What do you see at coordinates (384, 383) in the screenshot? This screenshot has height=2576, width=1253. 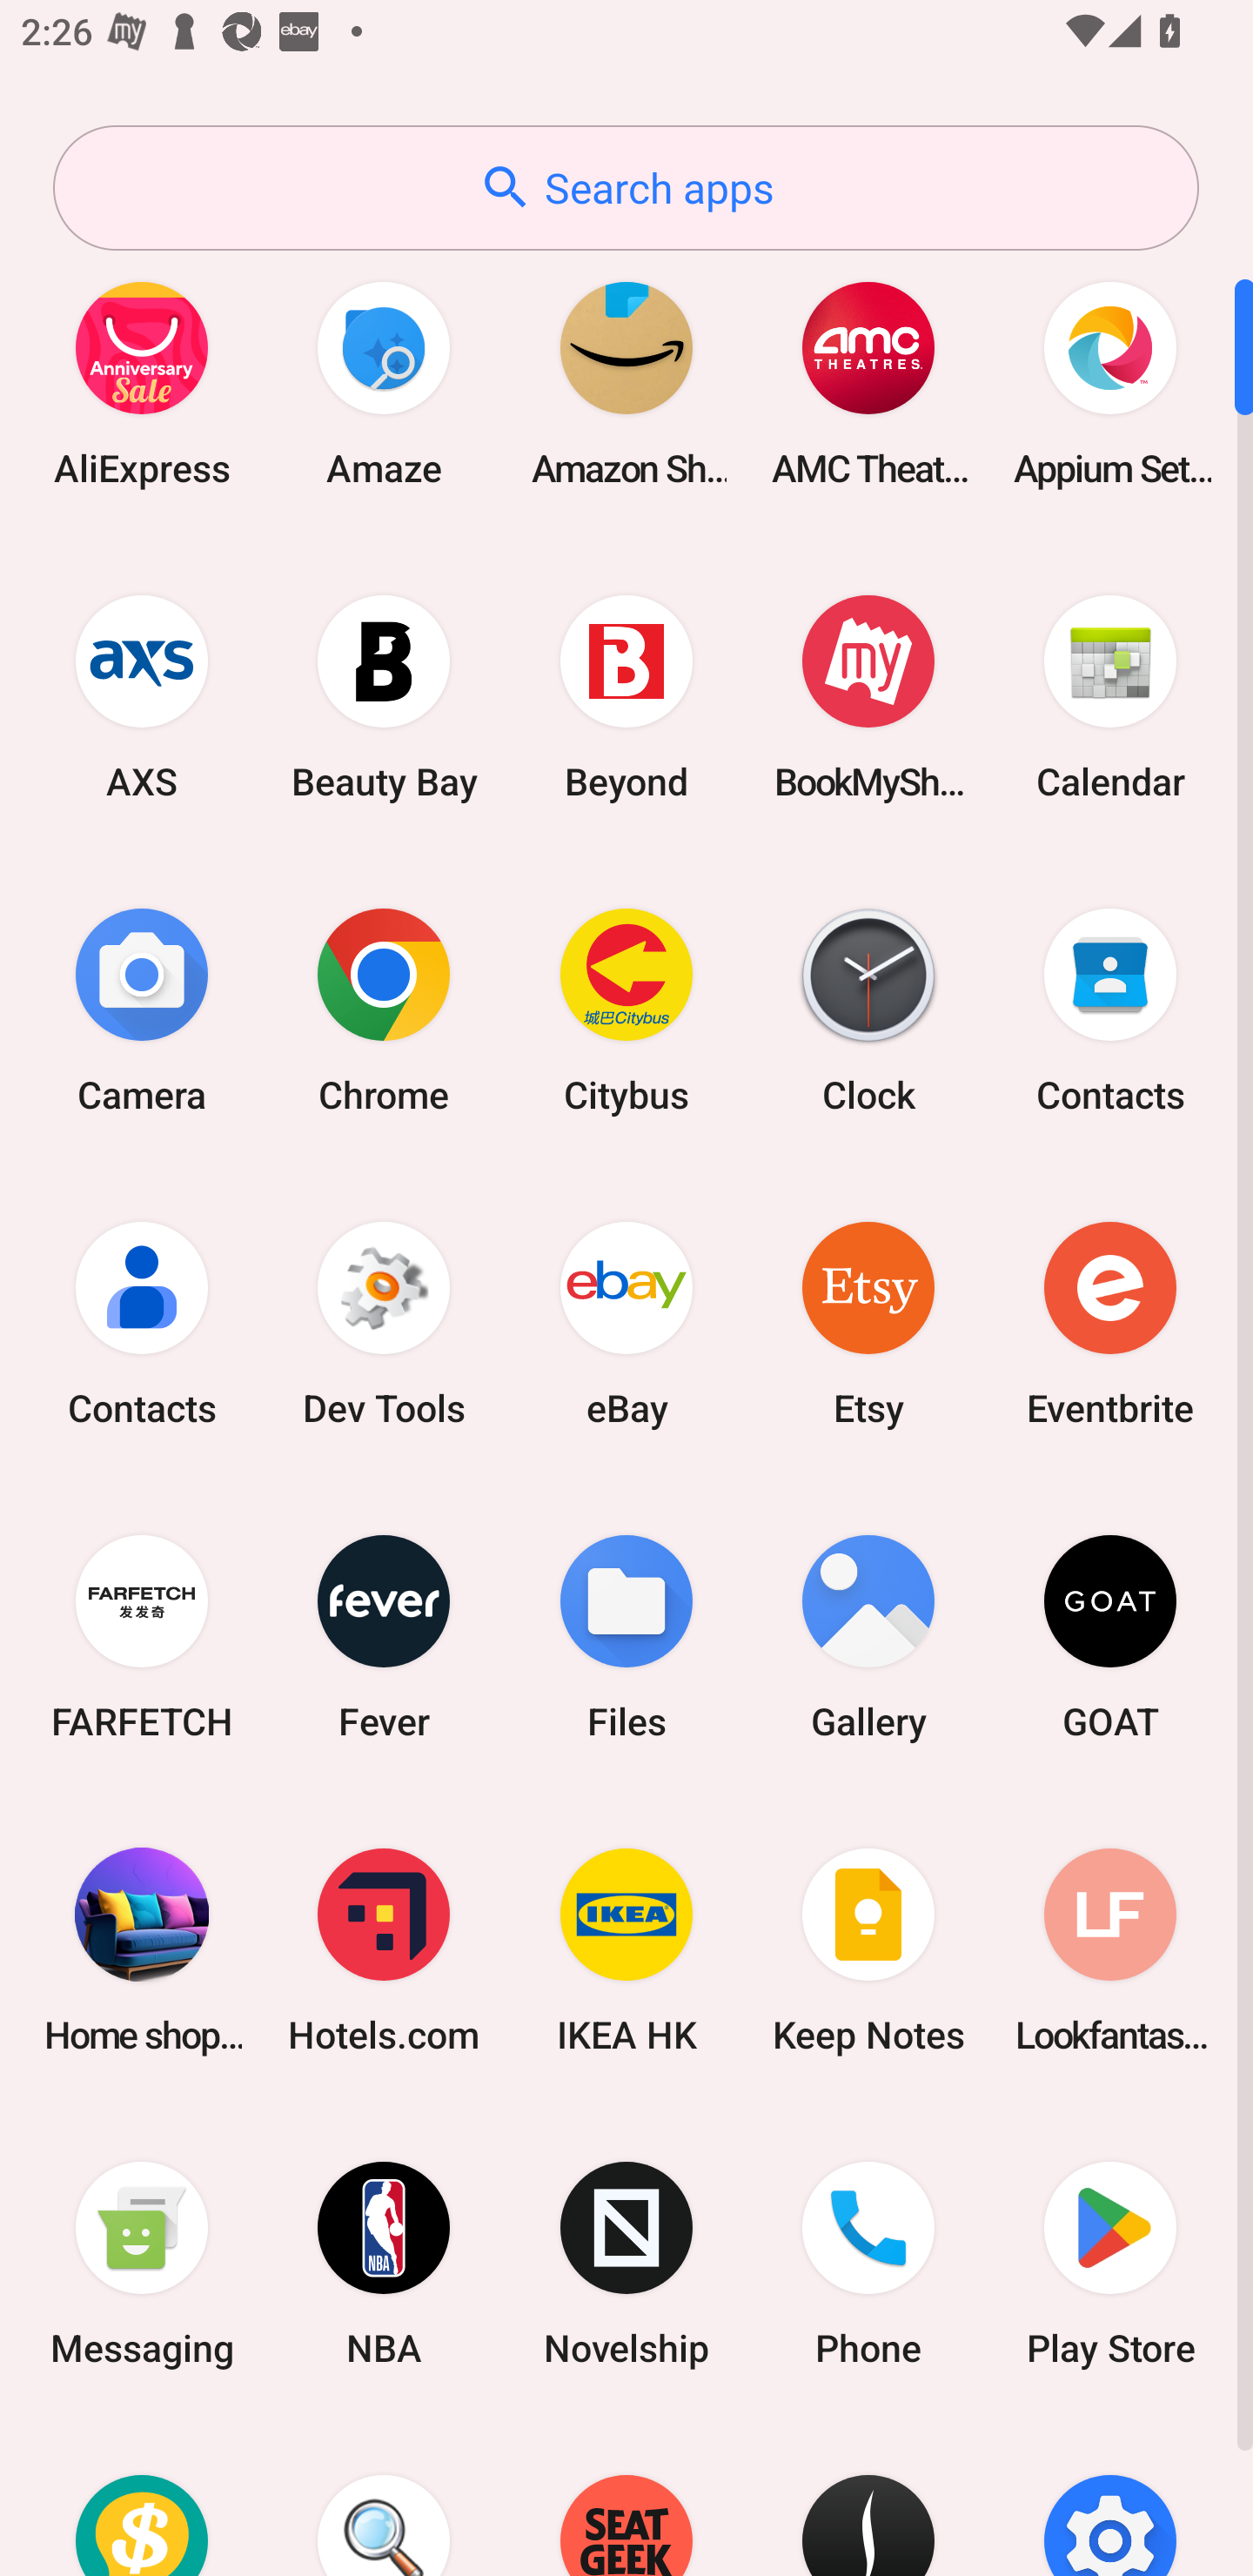 I see `Amaze` at bounding box center [384, 383].